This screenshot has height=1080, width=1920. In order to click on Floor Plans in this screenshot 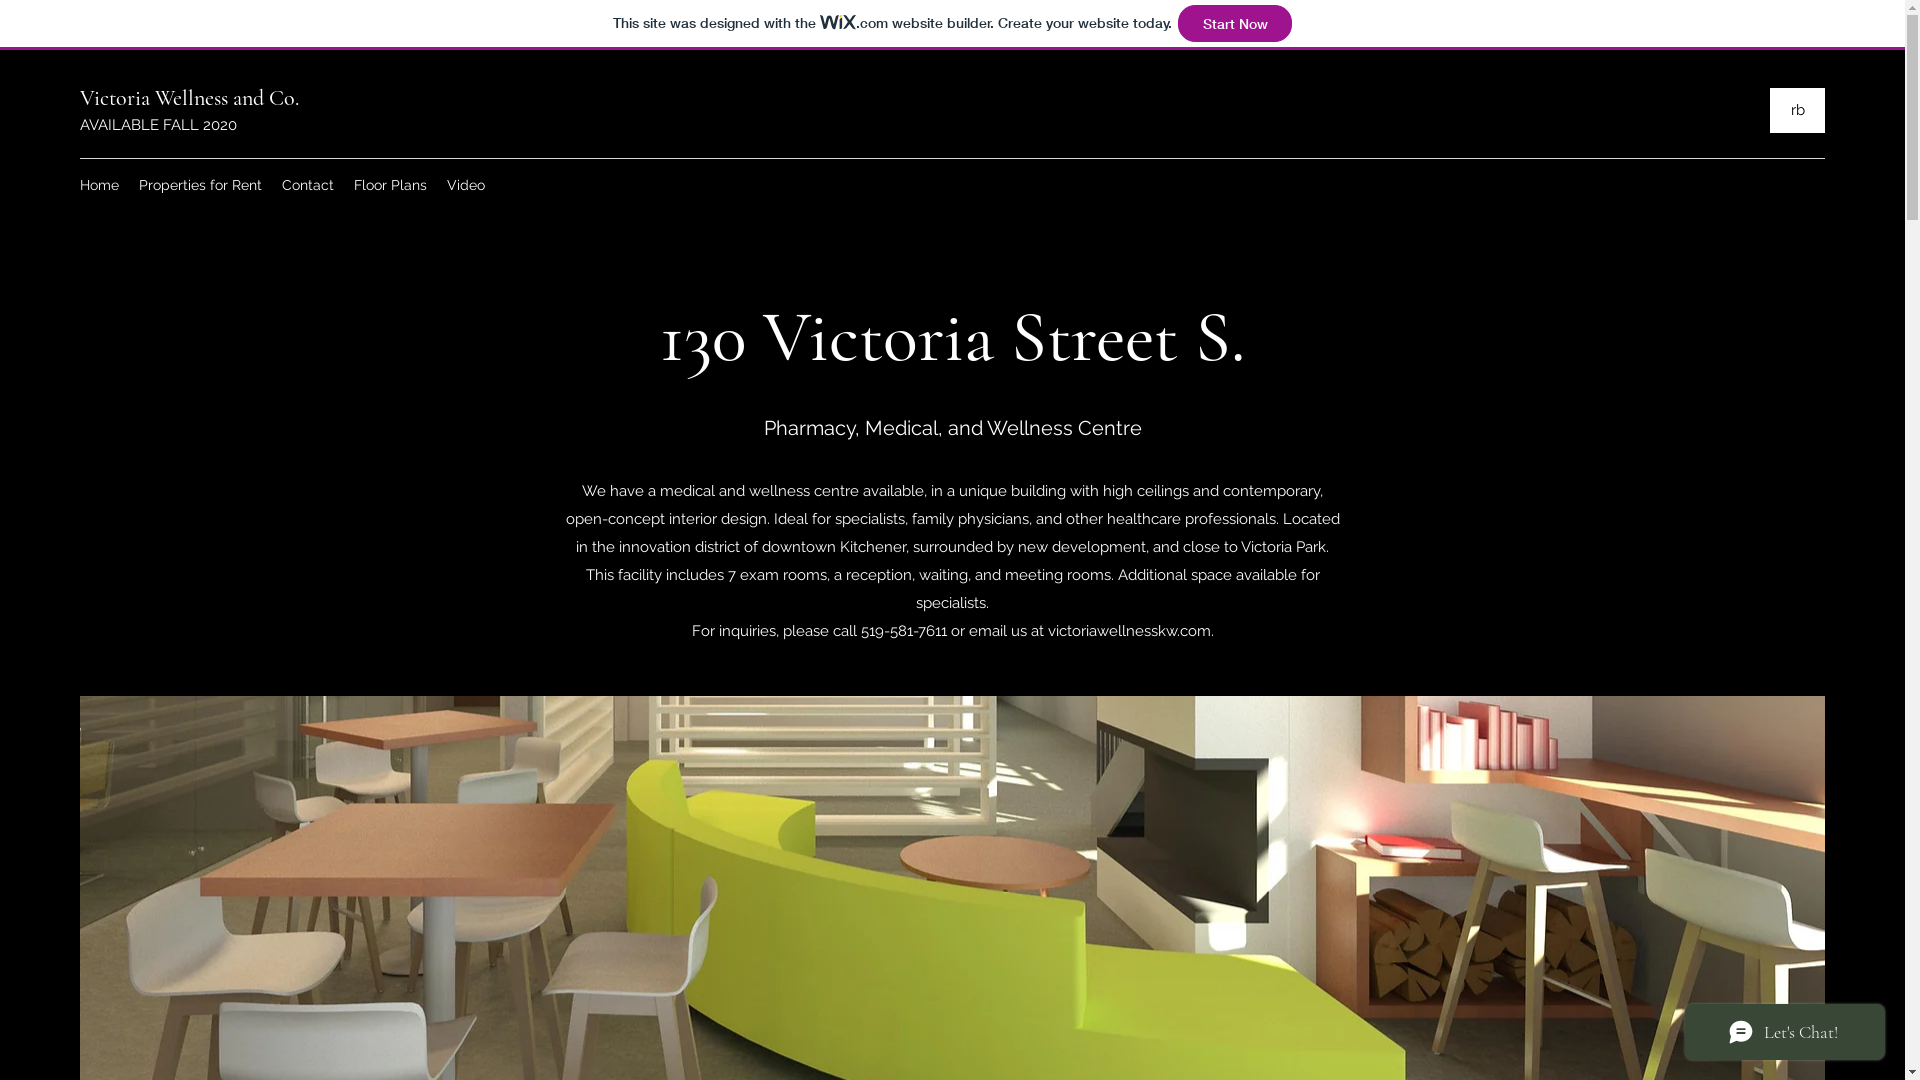, I will do `click(390, 185)`.